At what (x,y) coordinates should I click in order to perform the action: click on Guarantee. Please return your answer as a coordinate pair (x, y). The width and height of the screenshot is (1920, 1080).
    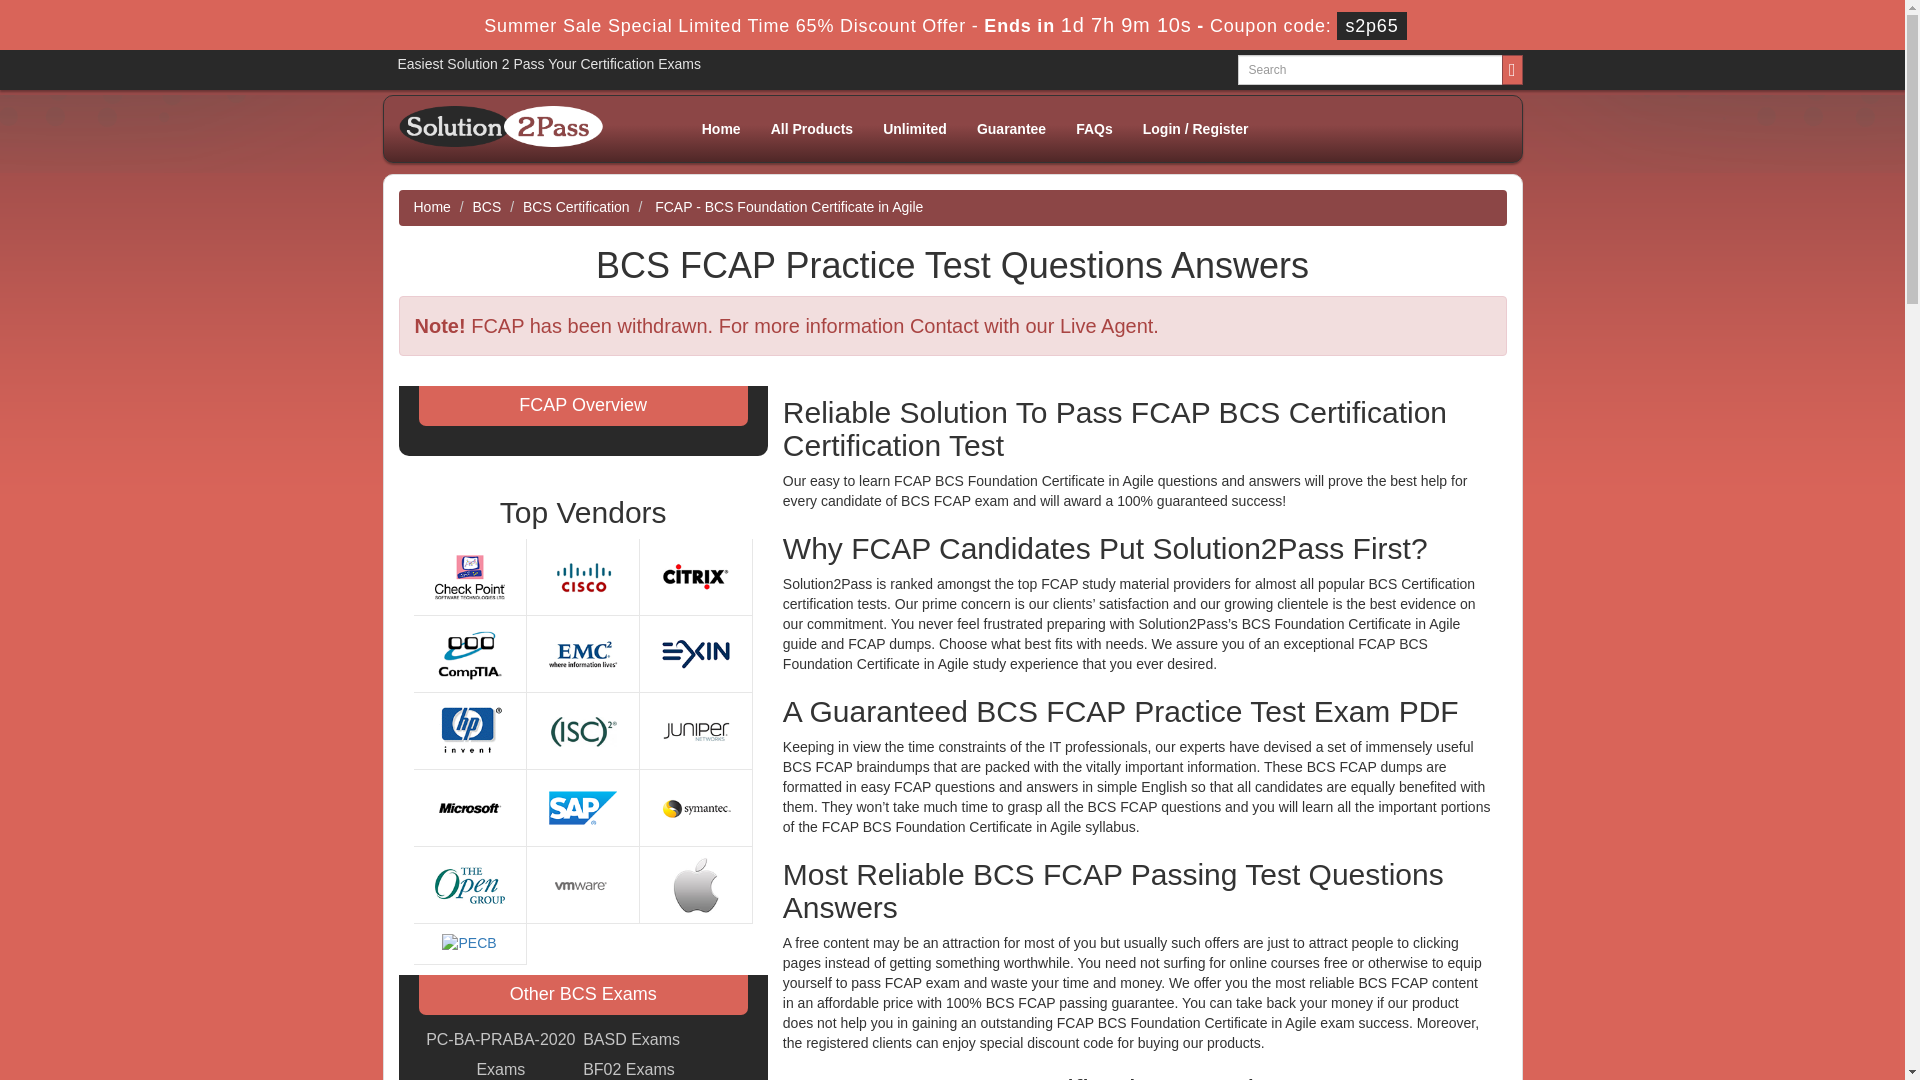
    Looking at the image, I should click on (1011, 128).